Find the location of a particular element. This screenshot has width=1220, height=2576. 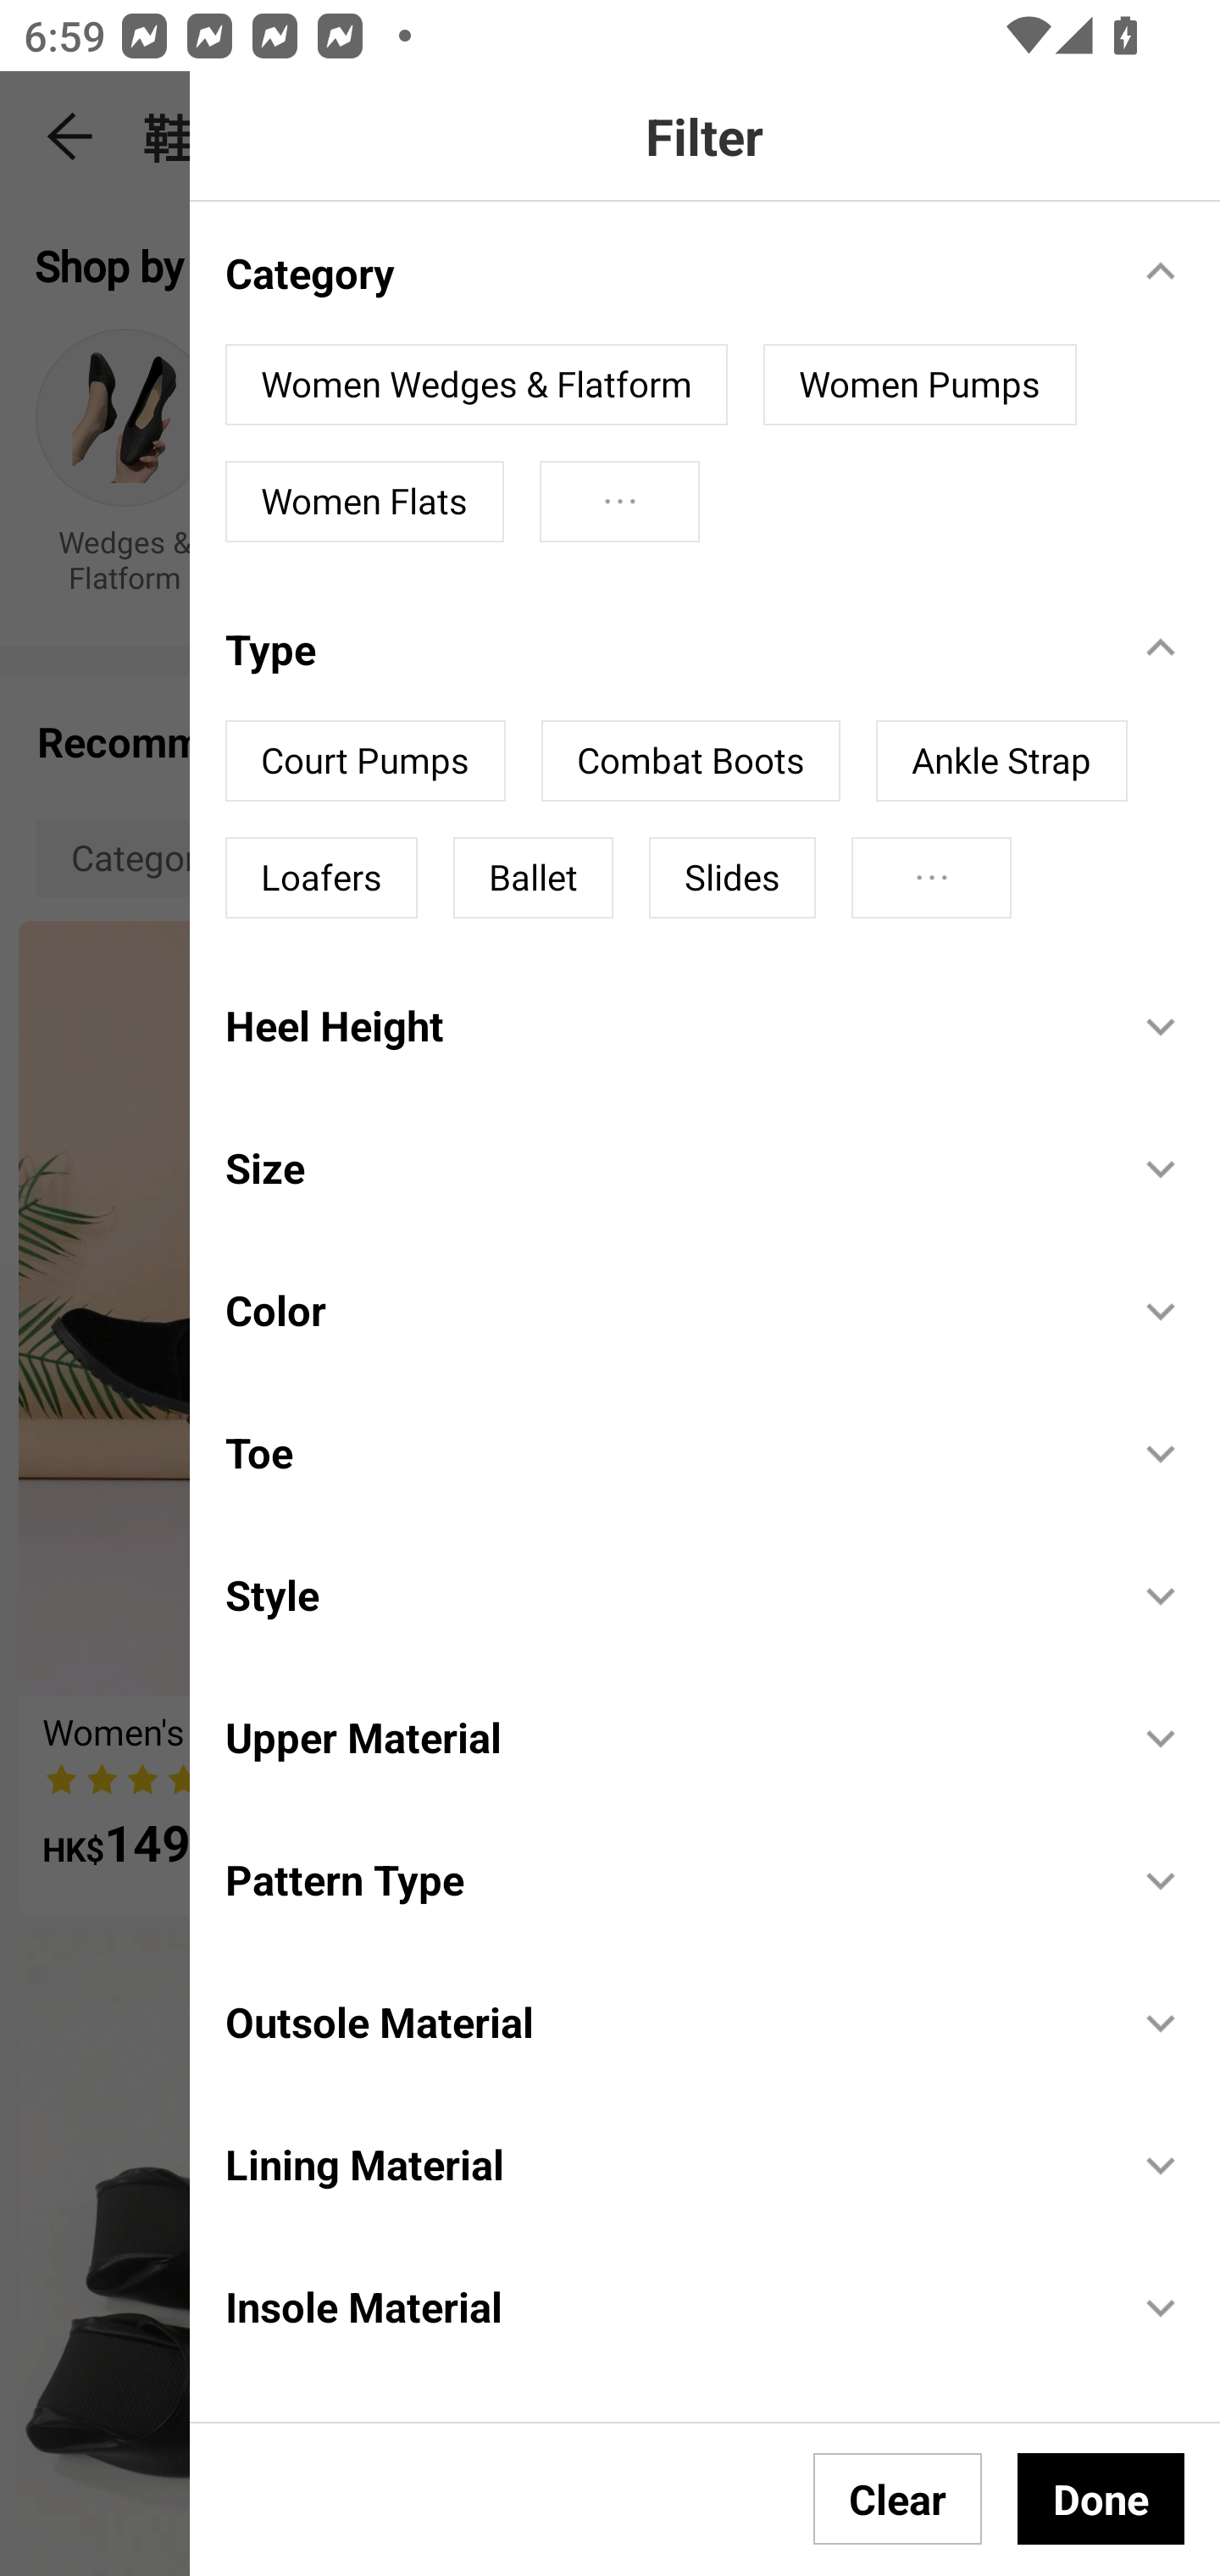

Combat Boots is located at coordinates (691, 761).